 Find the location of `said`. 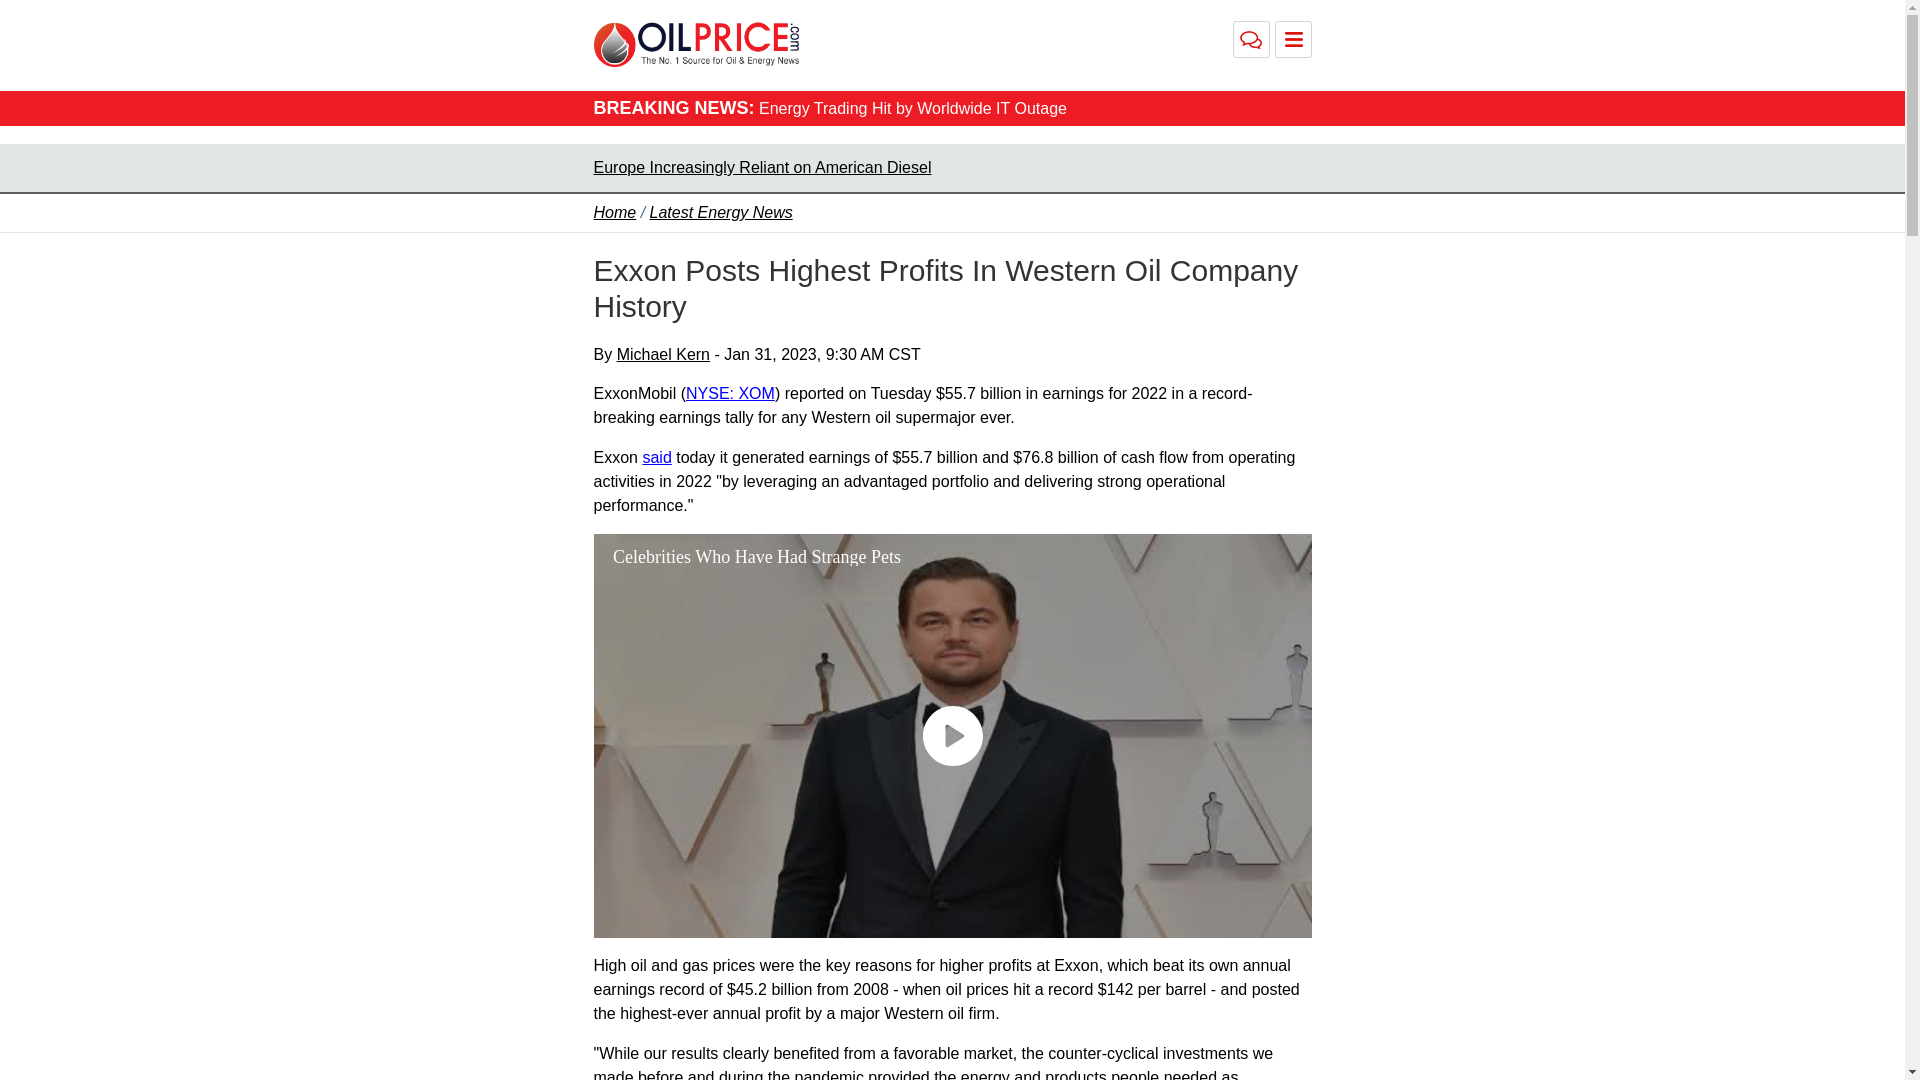

said is located at coordinates (656, 457).